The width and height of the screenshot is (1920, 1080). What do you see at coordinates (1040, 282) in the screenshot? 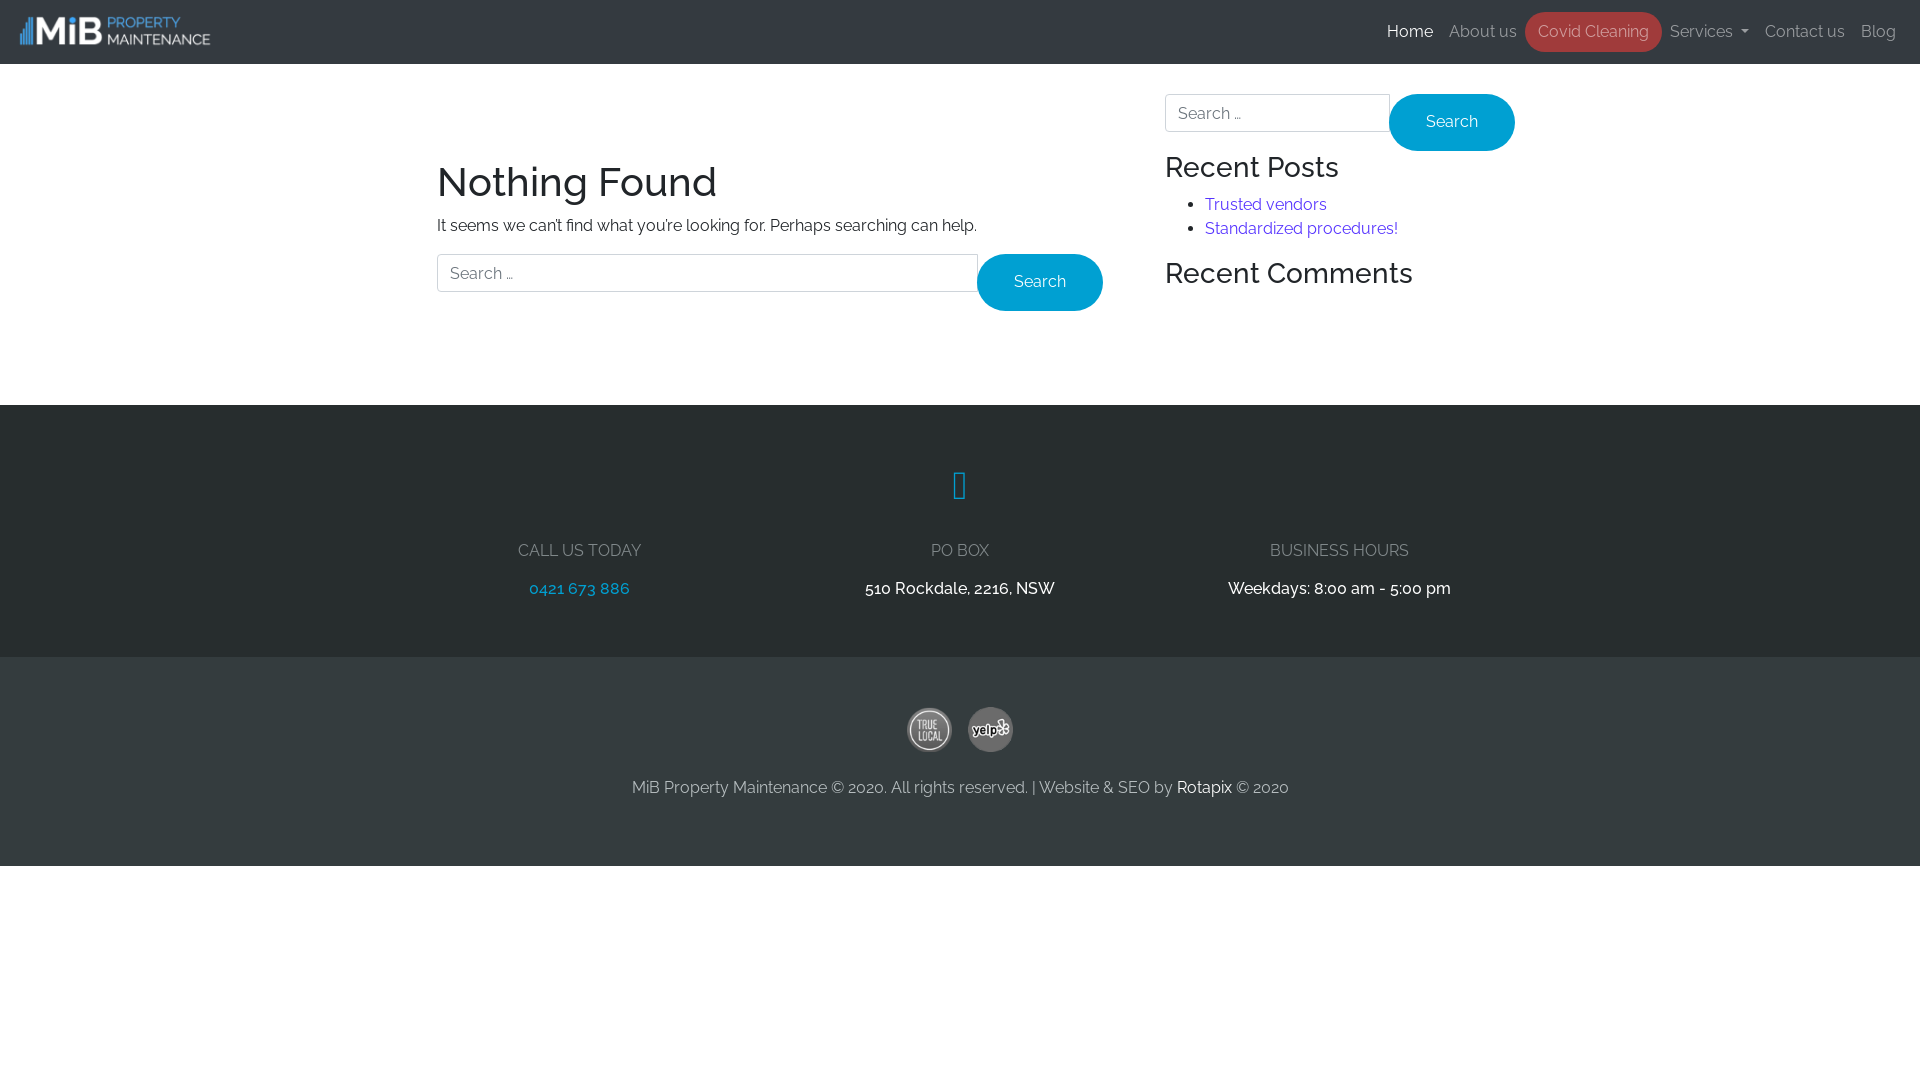
I see `Search` at bounding box center [1040, 282].